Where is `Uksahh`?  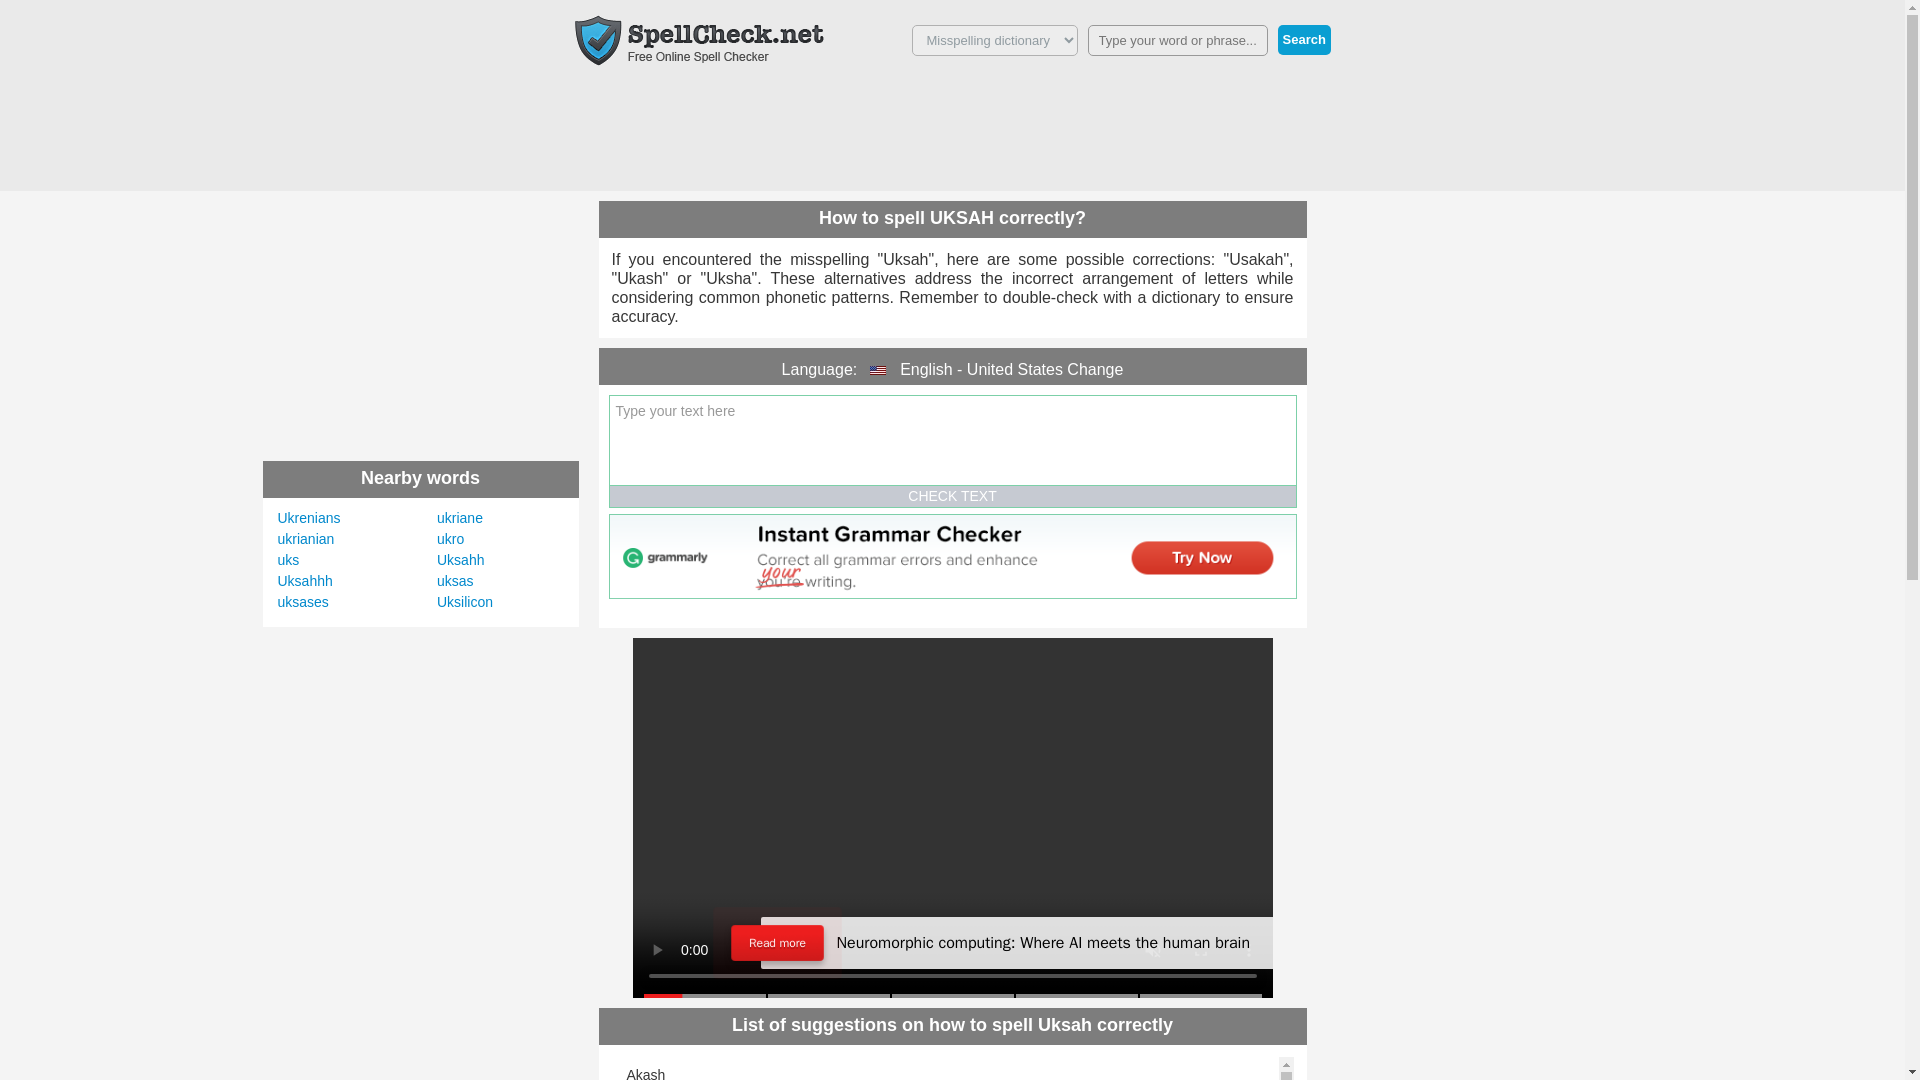 Uksahh is located at coordinates (460, 560).